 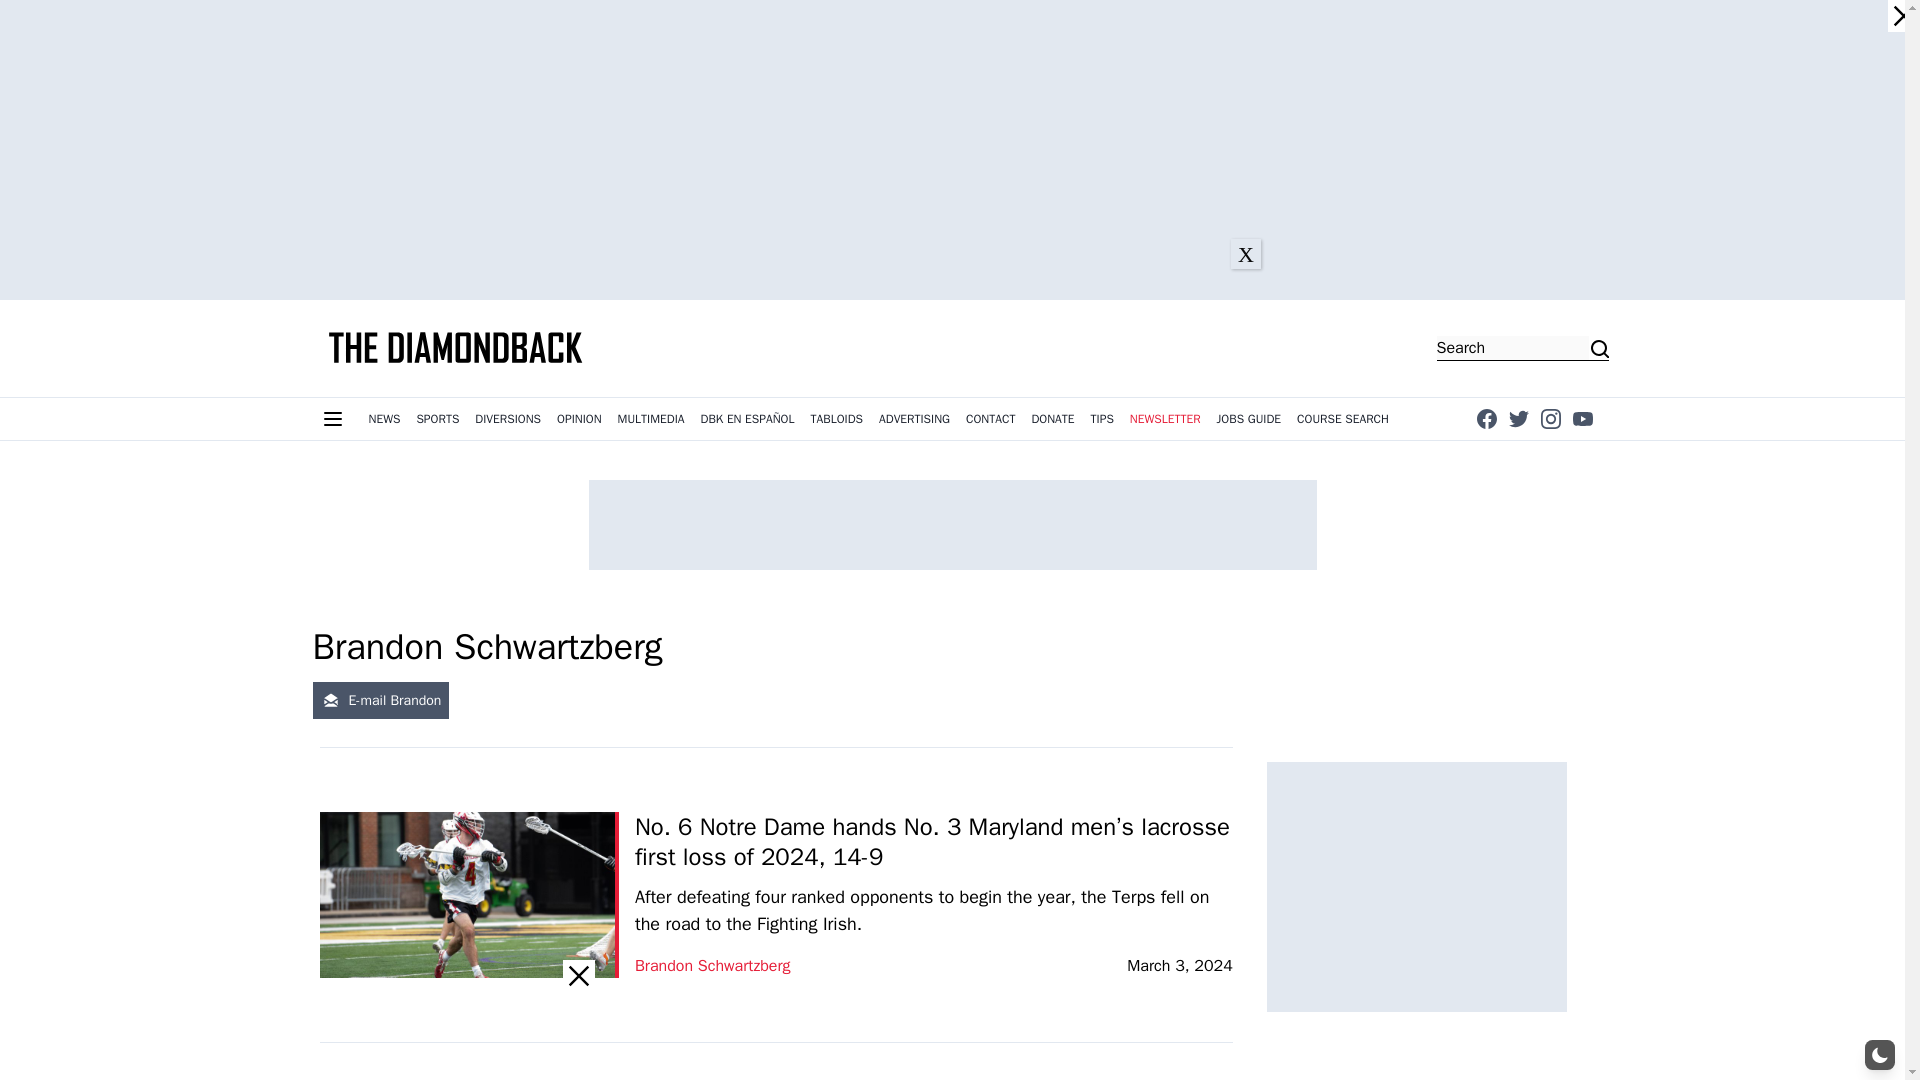 What do you see at coordinates (1165, 418) in the screenshot?
I see `NEWSLETTER` at bounding box center [1165, 418].